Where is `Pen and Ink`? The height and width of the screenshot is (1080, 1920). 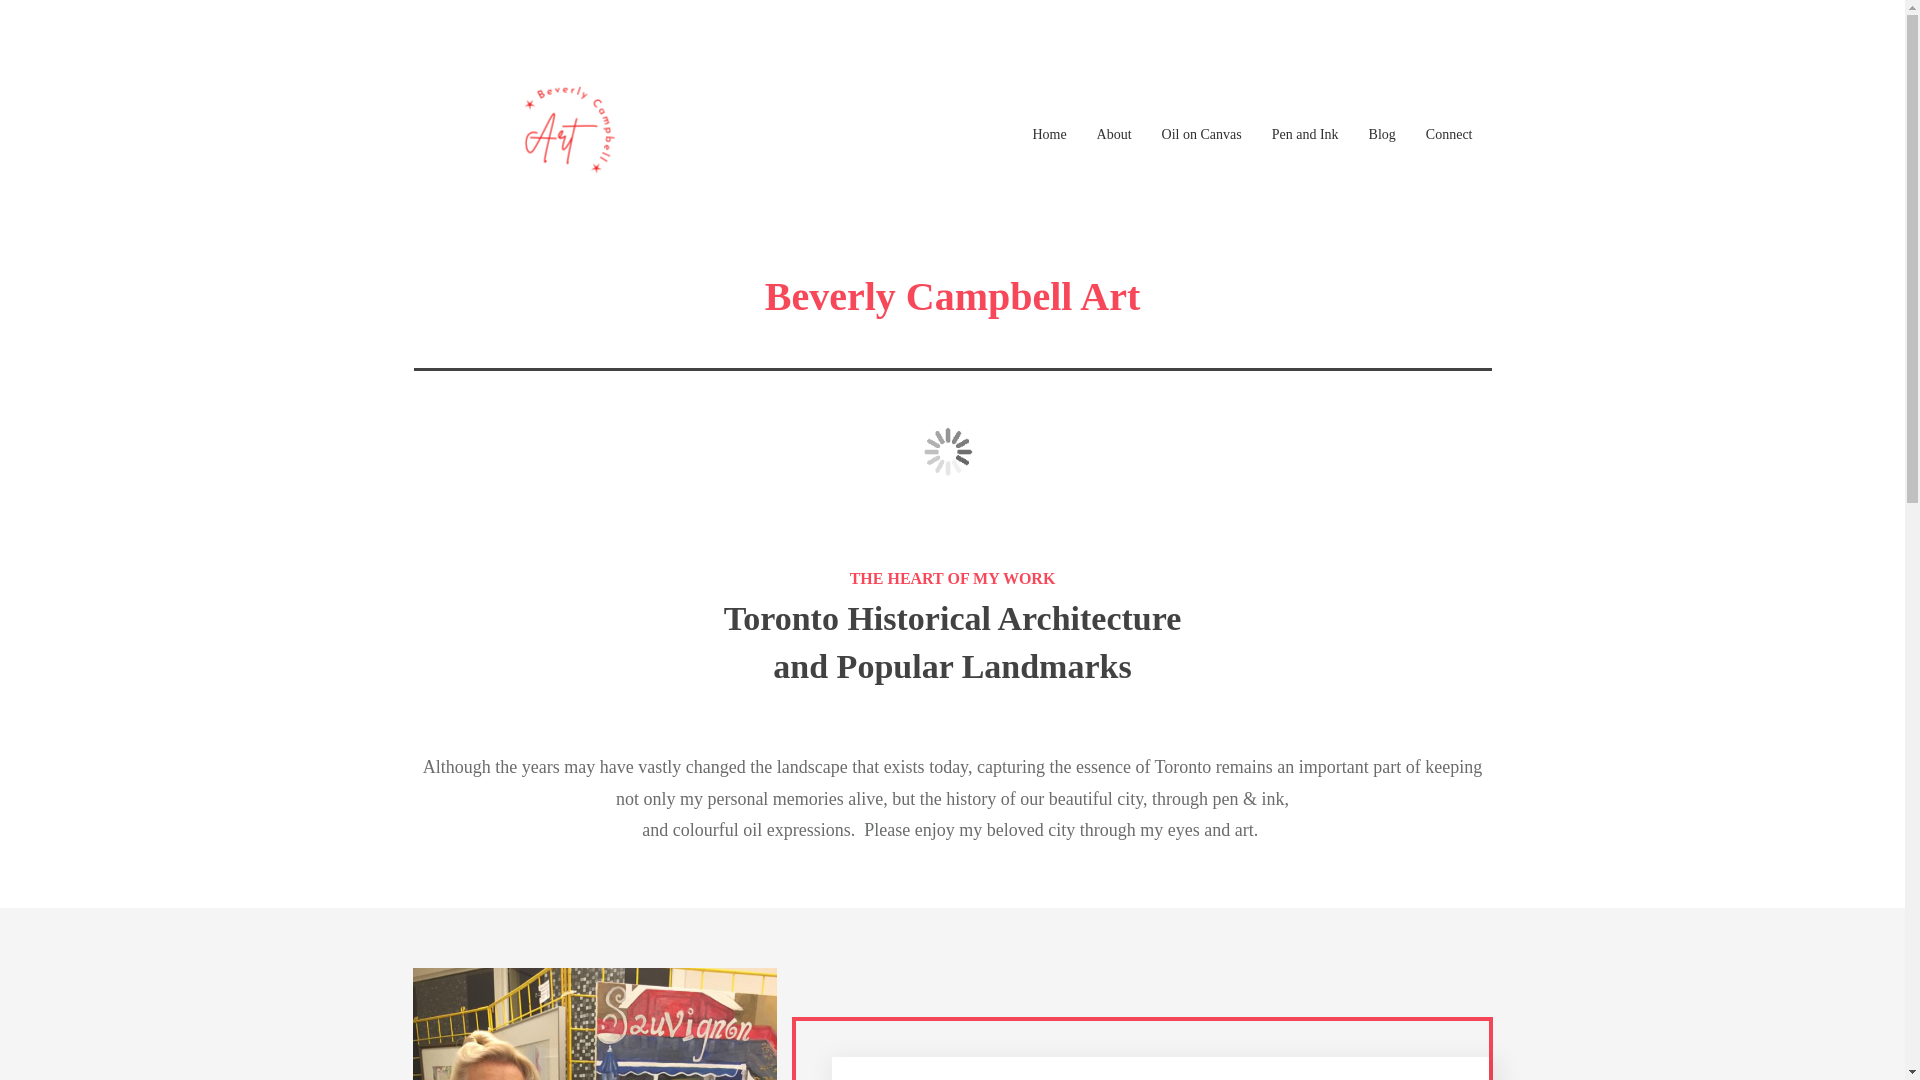 Pen and Ink is located at coordinates (1306, 134).